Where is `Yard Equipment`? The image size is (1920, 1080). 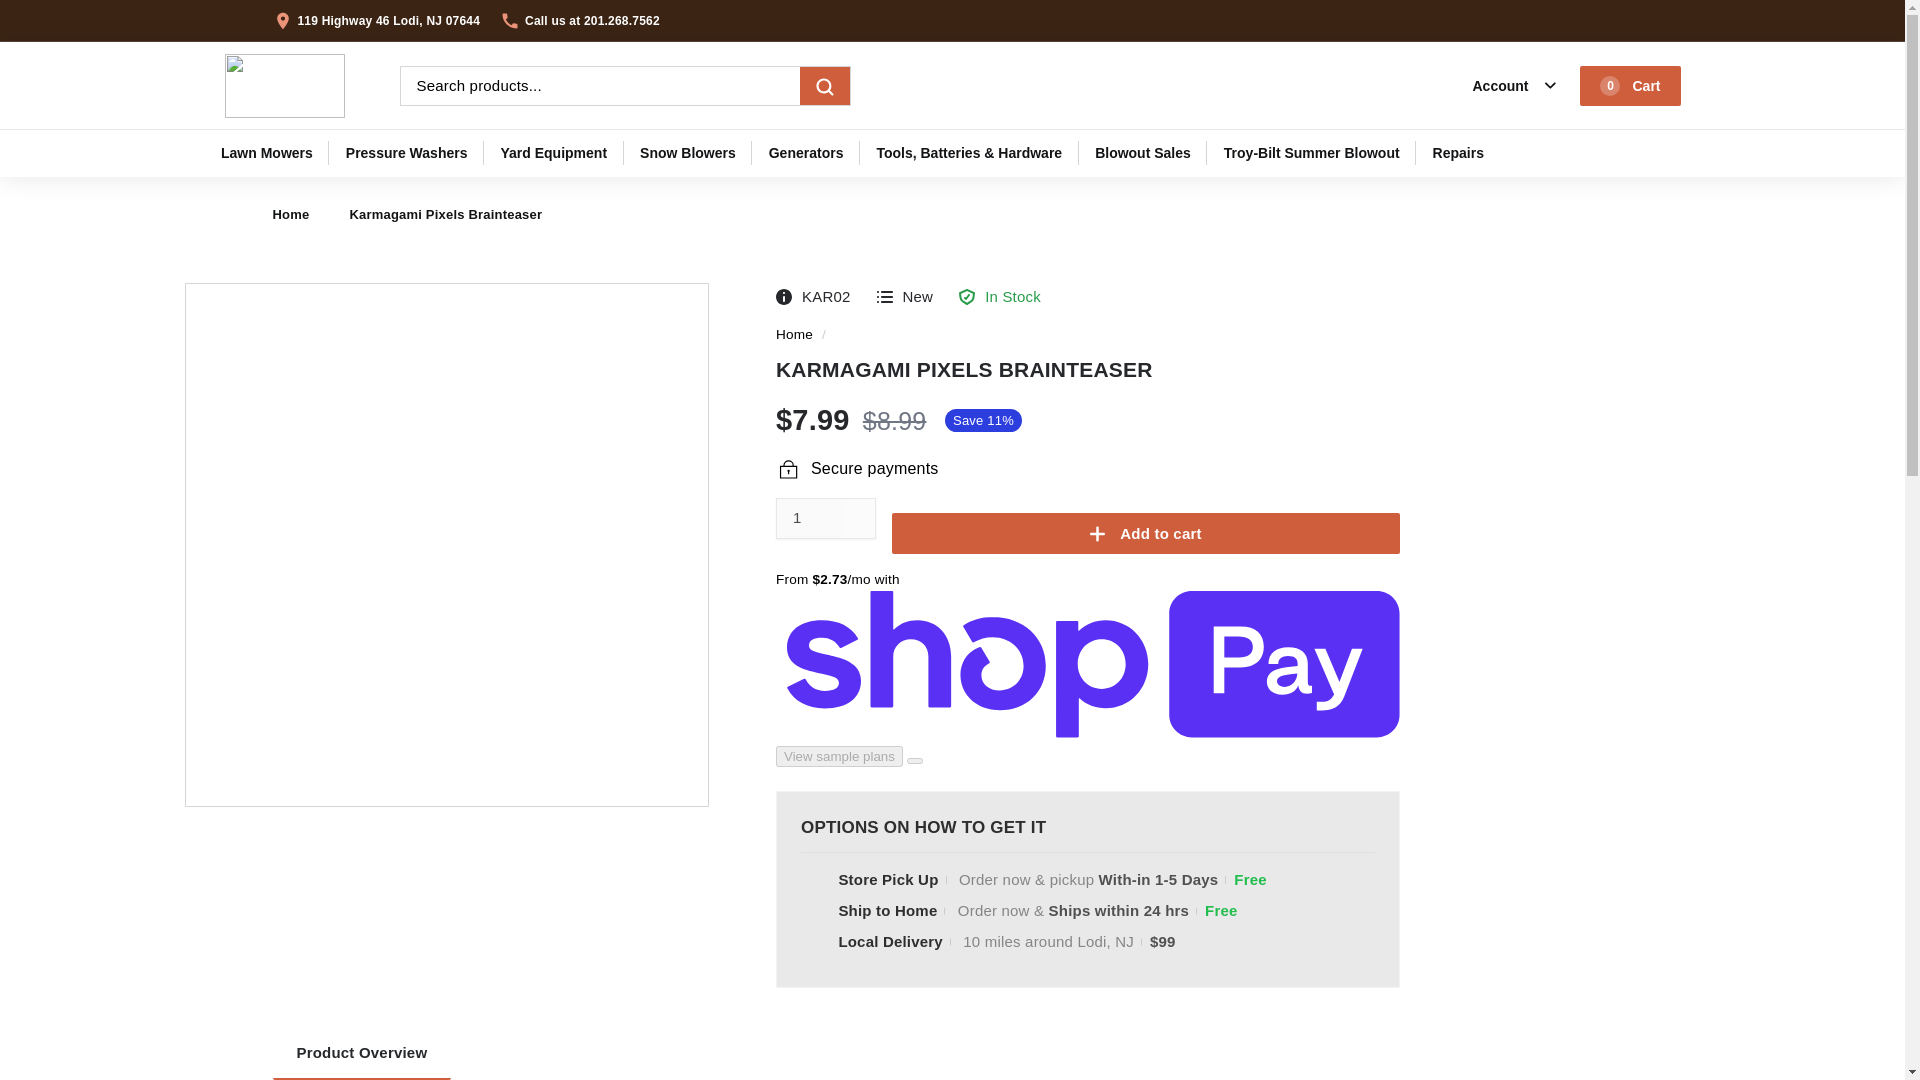
Yard Equipment is located at coordinates (1630, 85).